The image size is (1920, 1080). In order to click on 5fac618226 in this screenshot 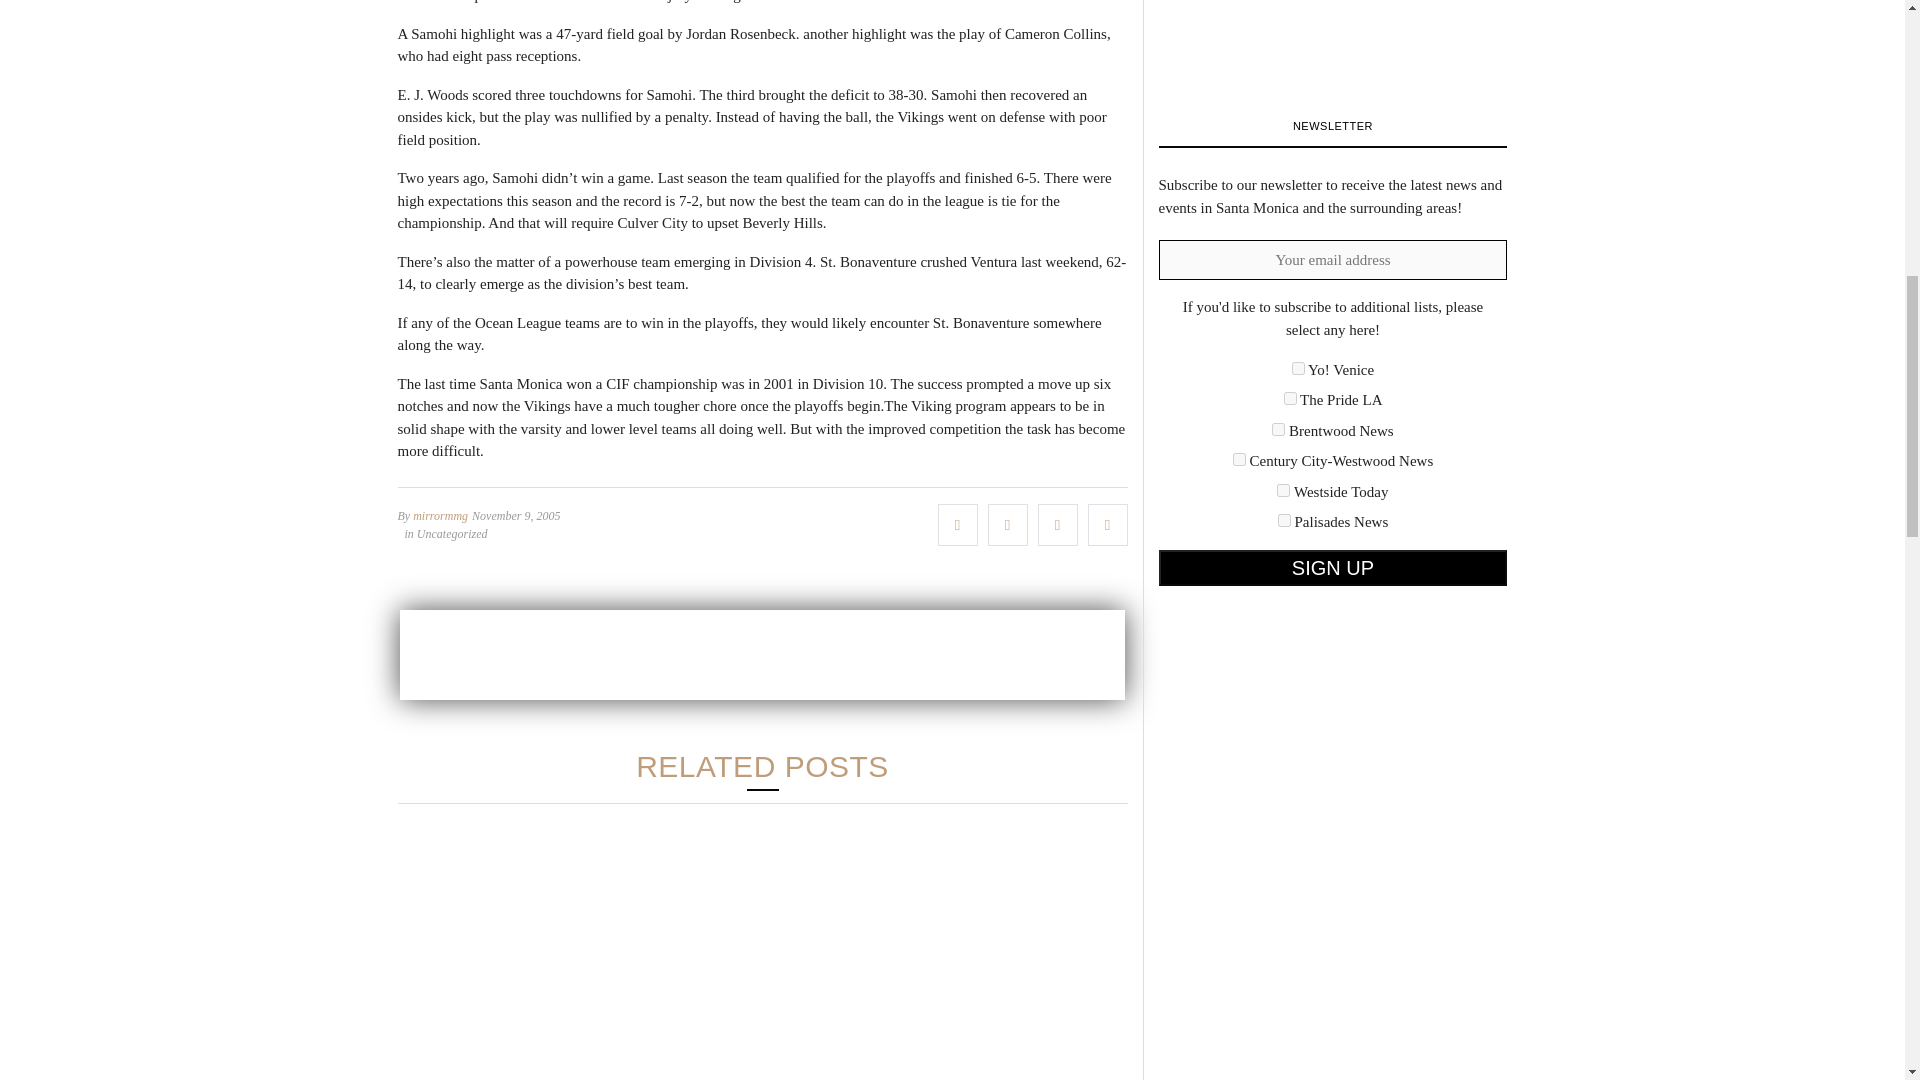, I will do `click(1239, 458)`.